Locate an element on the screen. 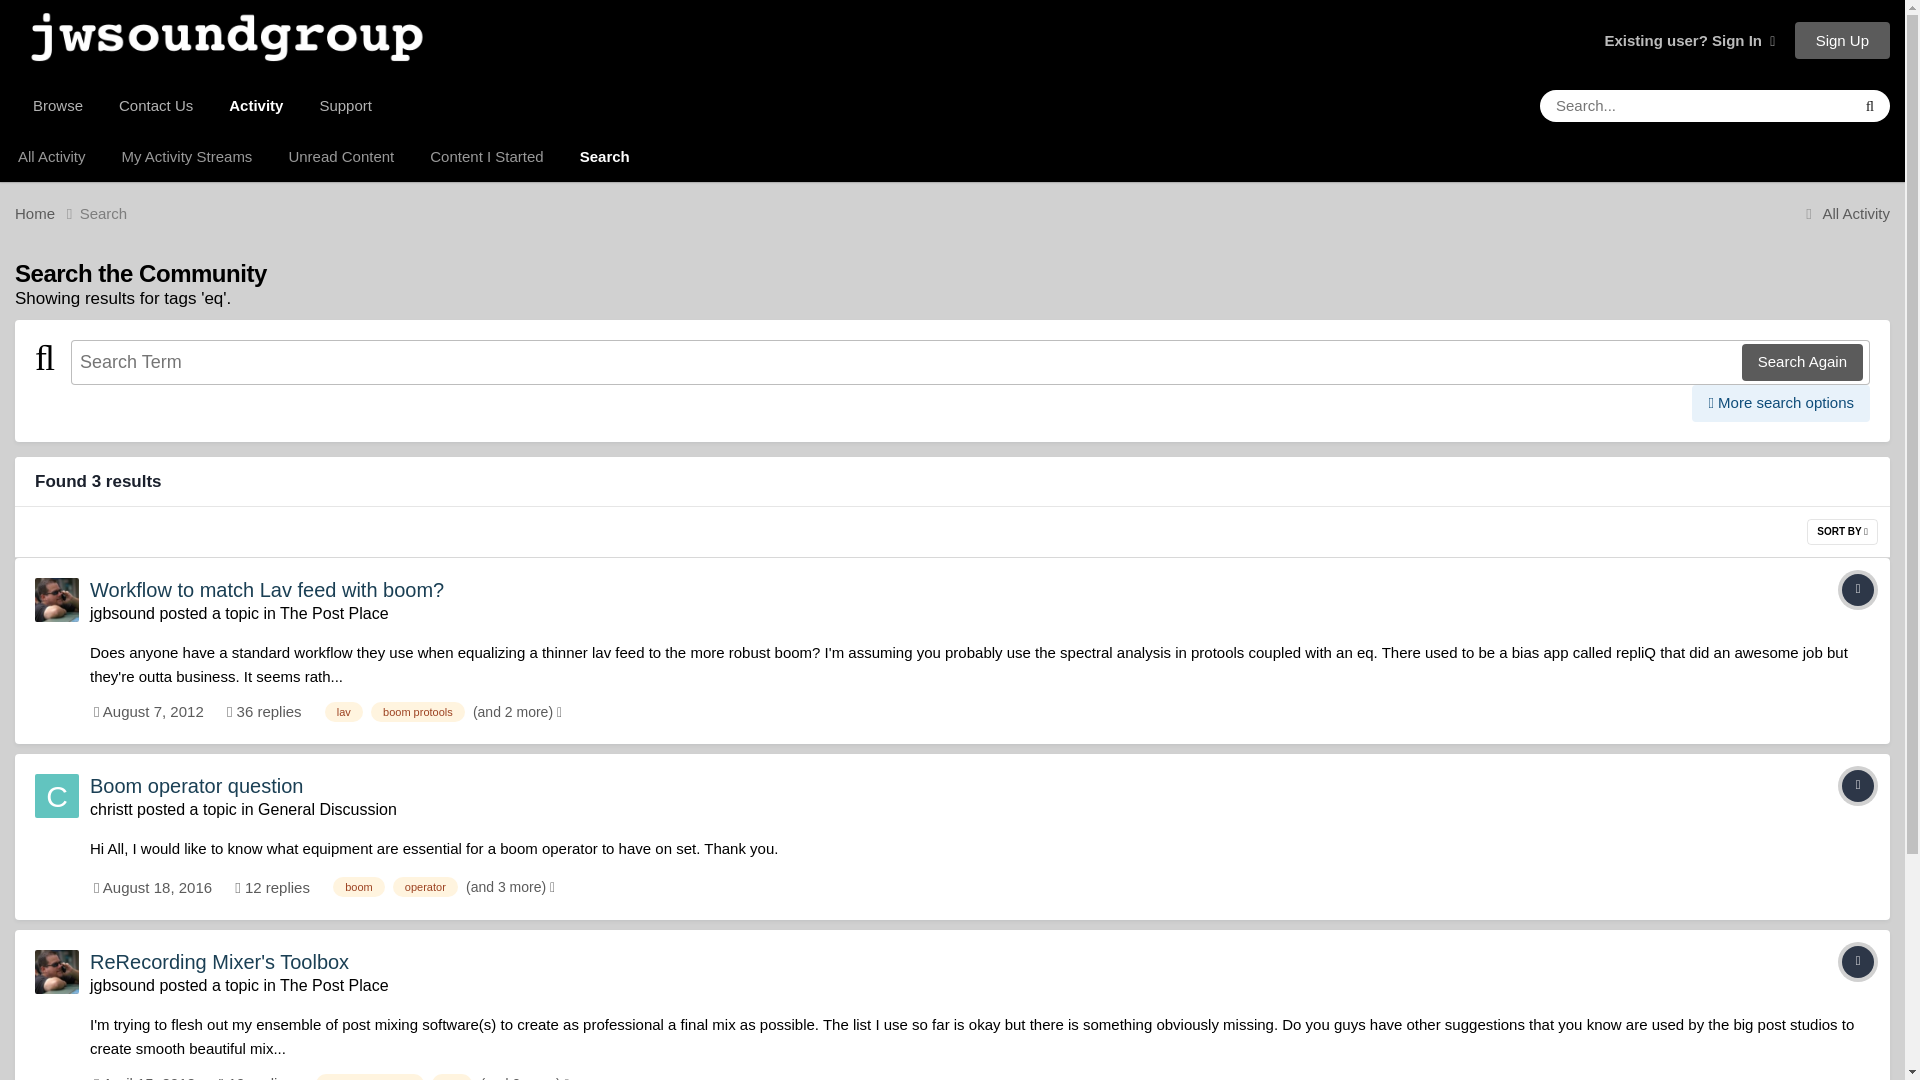 The height and width of the screenshot is (1080, 1920). Find other content tagged with 'operator' is located at coordinates (426, 886).